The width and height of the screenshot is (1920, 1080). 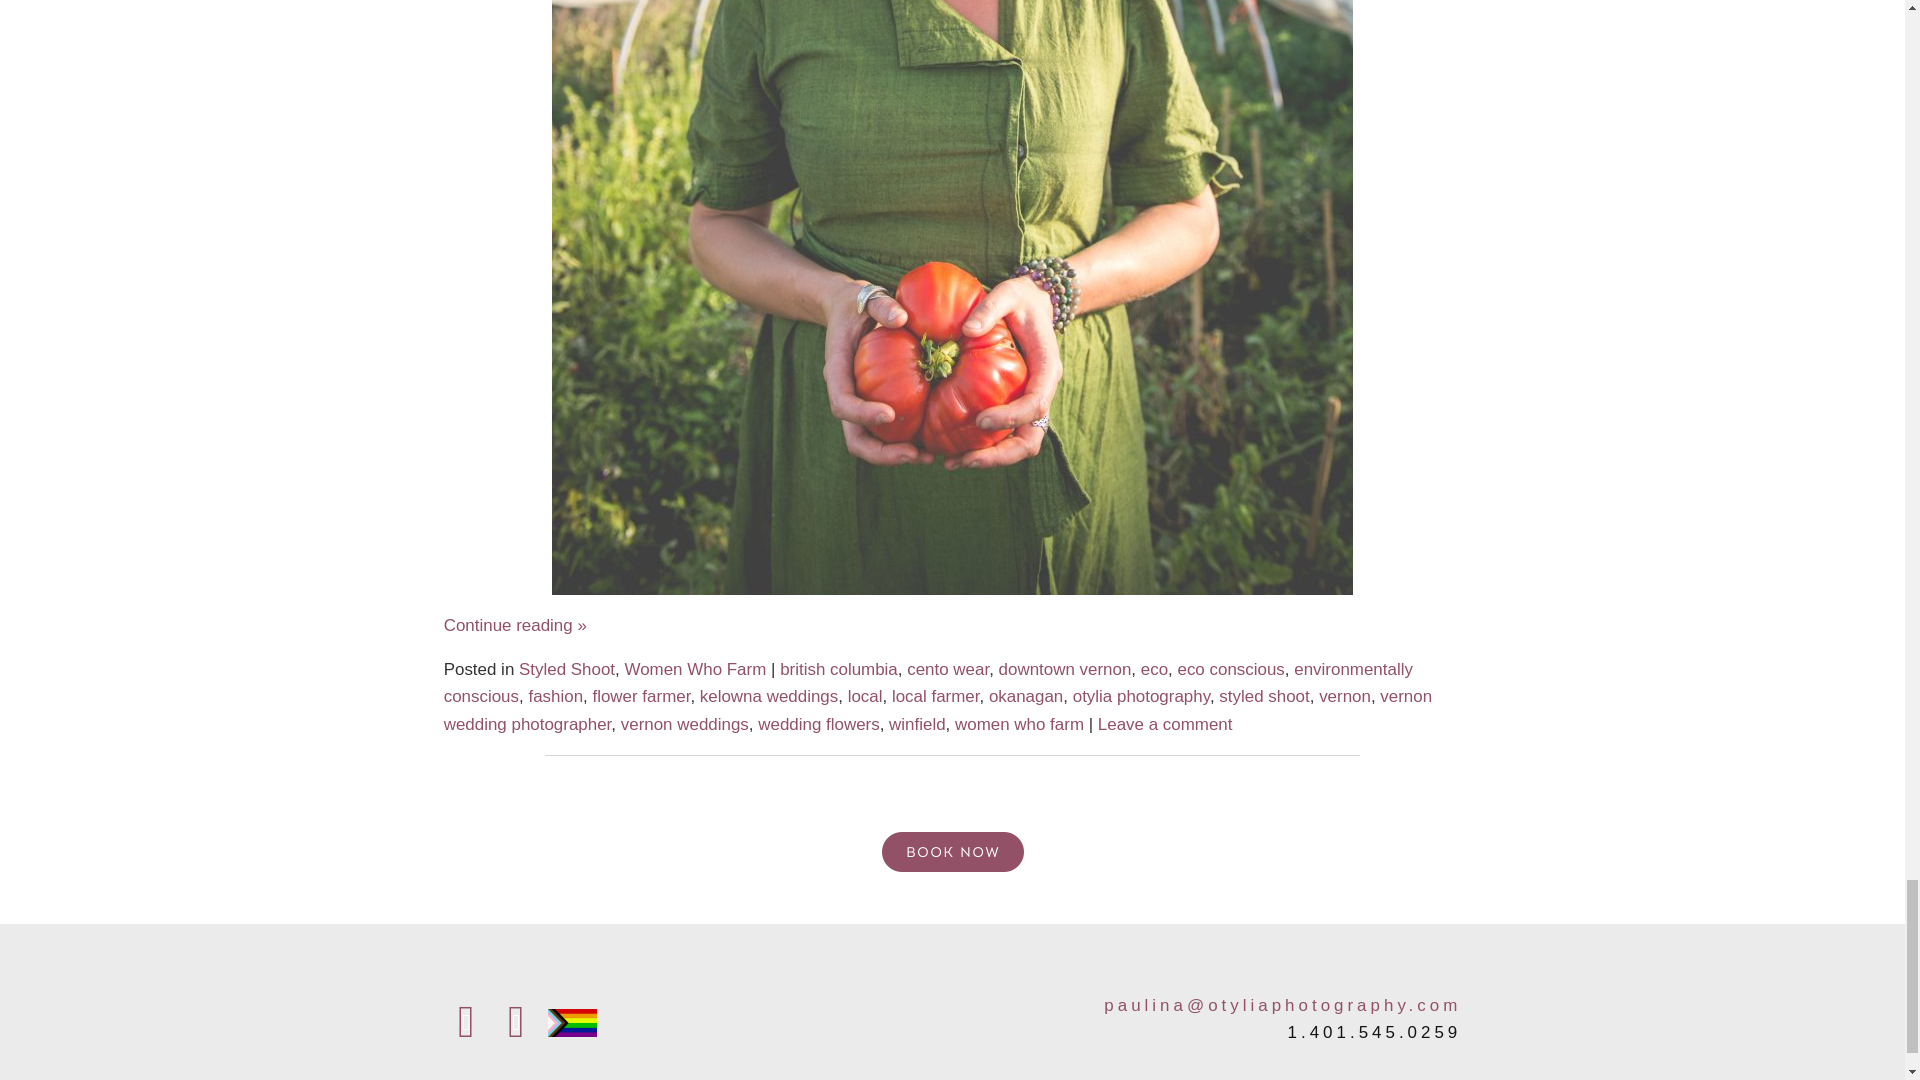 What do you see at coordinates (695, 669) in the screenshot?
I see `Women Who Farm` at bounding box center [695, 669].